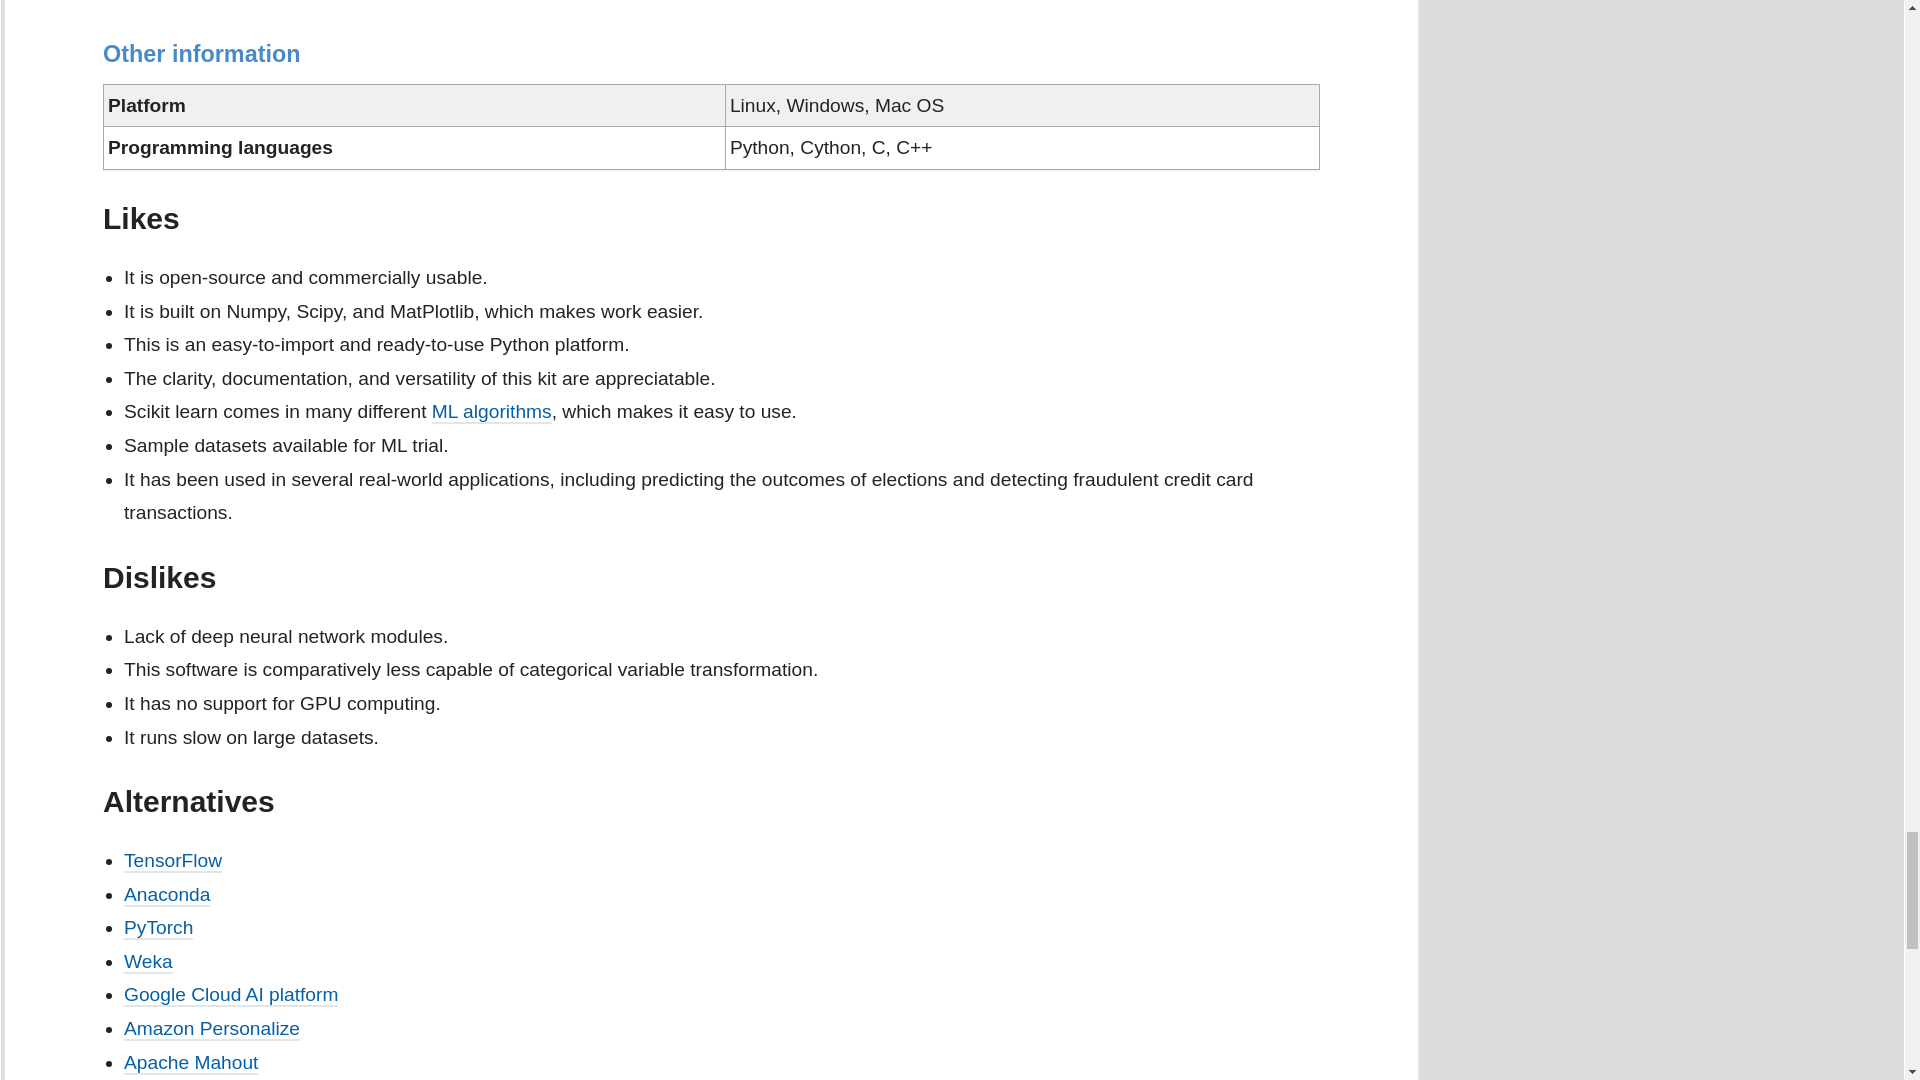 This screenshot has width=1920, height=1080. Describe the element at coordinates (492, 412) in the screenshot. I see `ML algorithms` at that location.